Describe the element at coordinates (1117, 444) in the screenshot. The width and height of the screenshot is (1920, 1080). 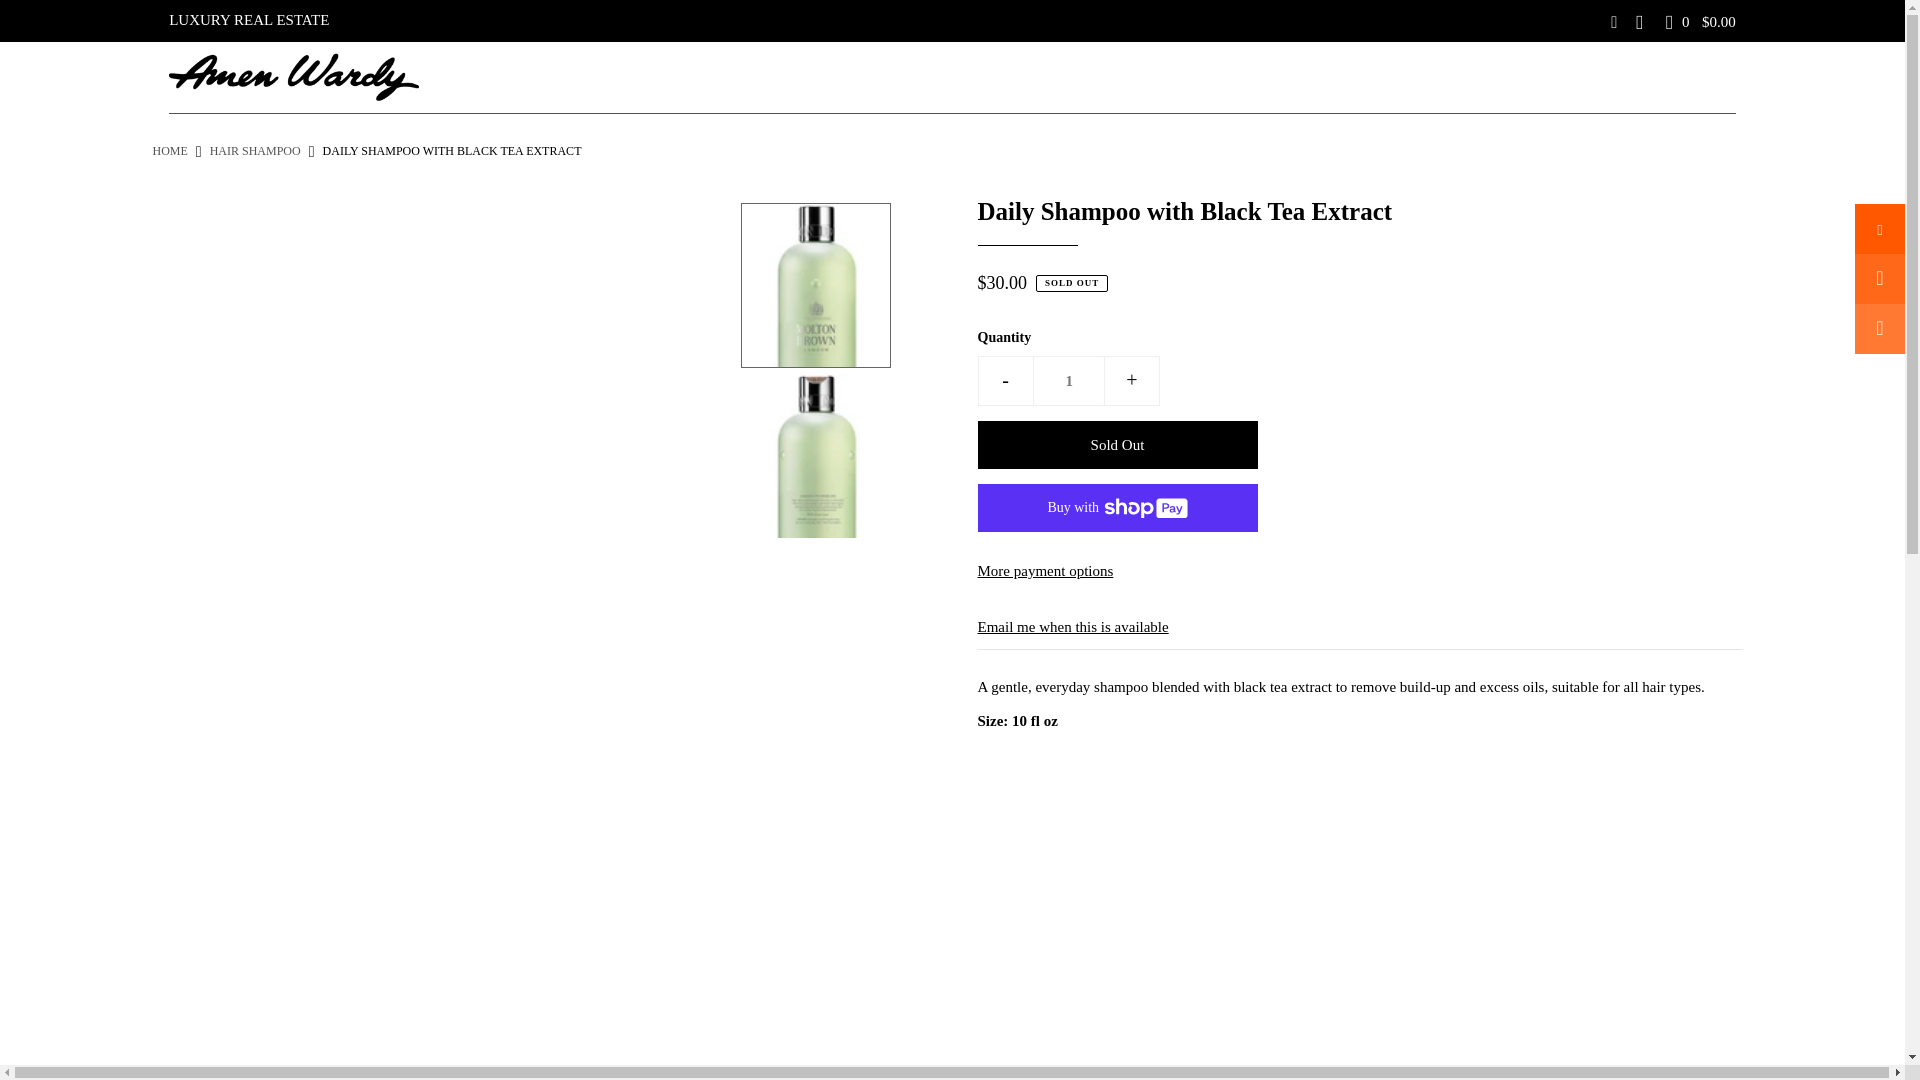
I see `Sold Out` at that location.